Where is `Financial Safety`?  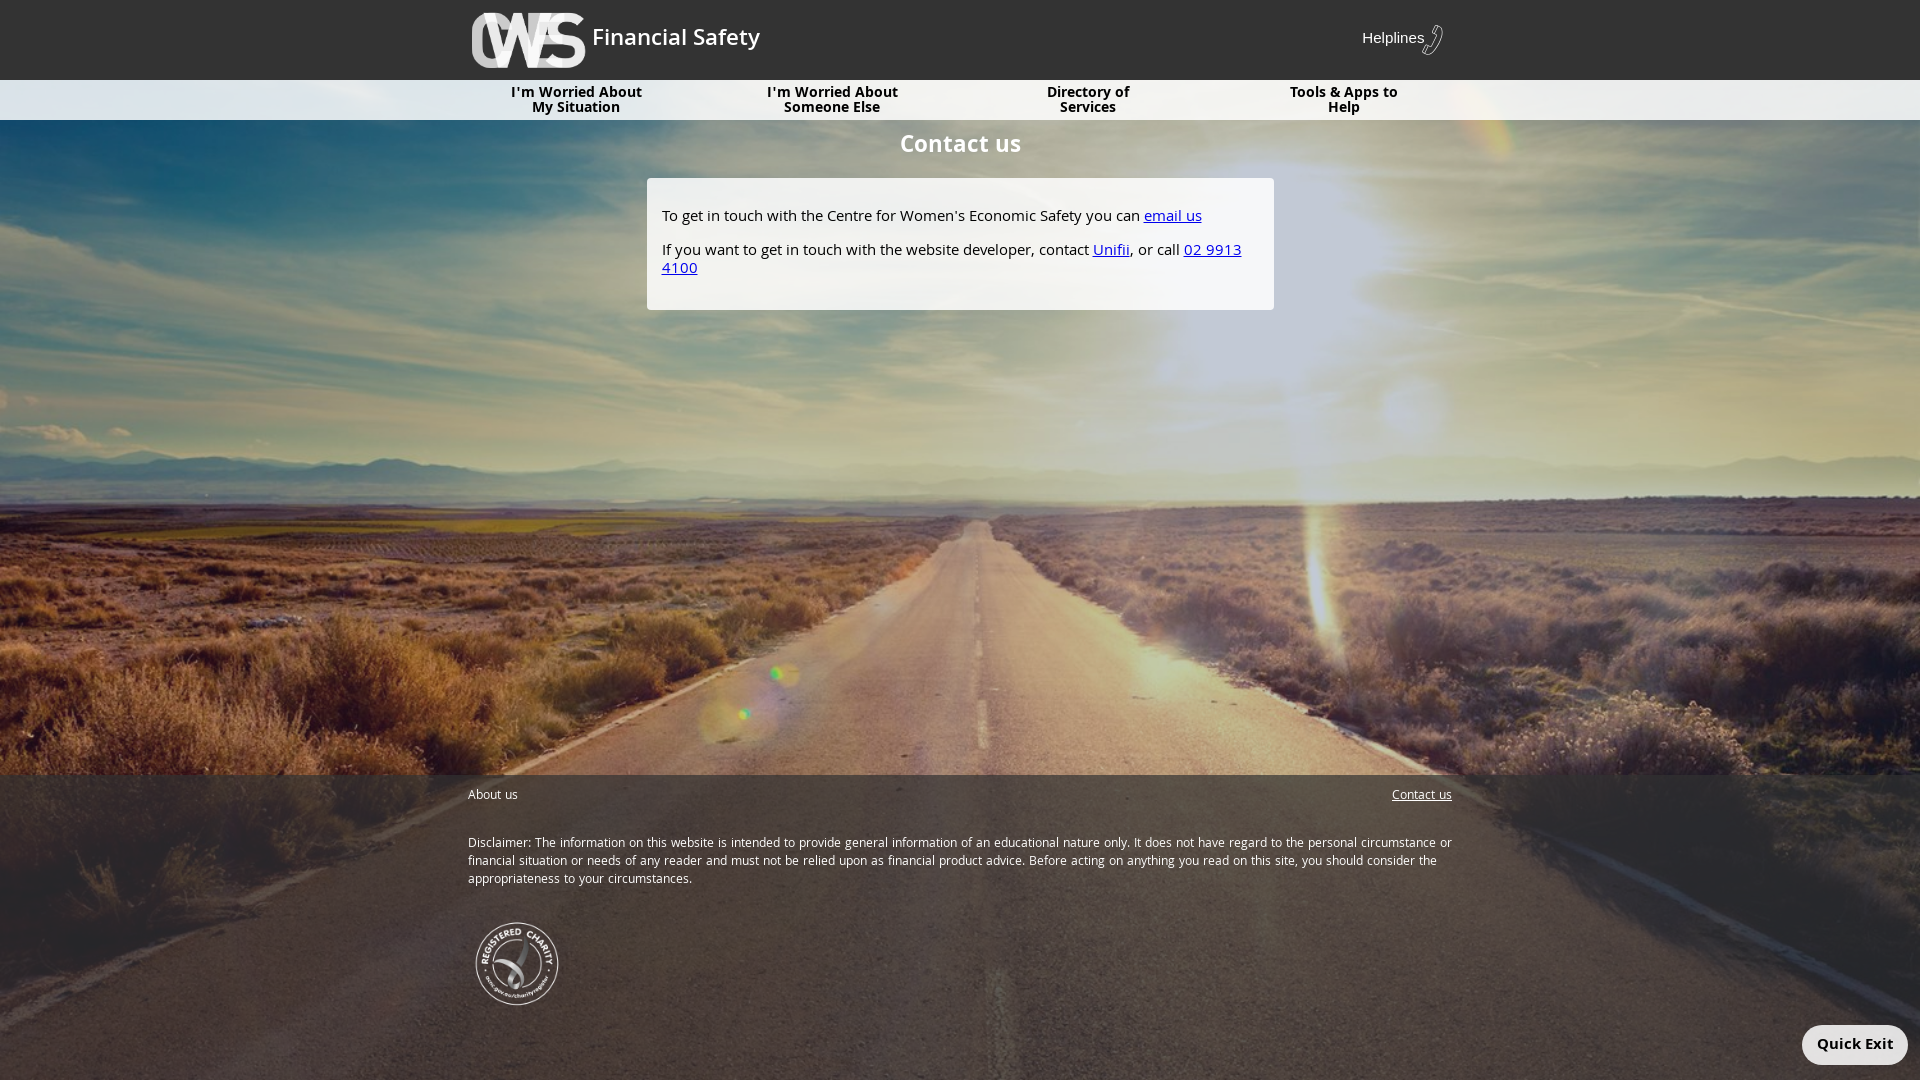
Financial Safety is located at coordinates (614, 40).